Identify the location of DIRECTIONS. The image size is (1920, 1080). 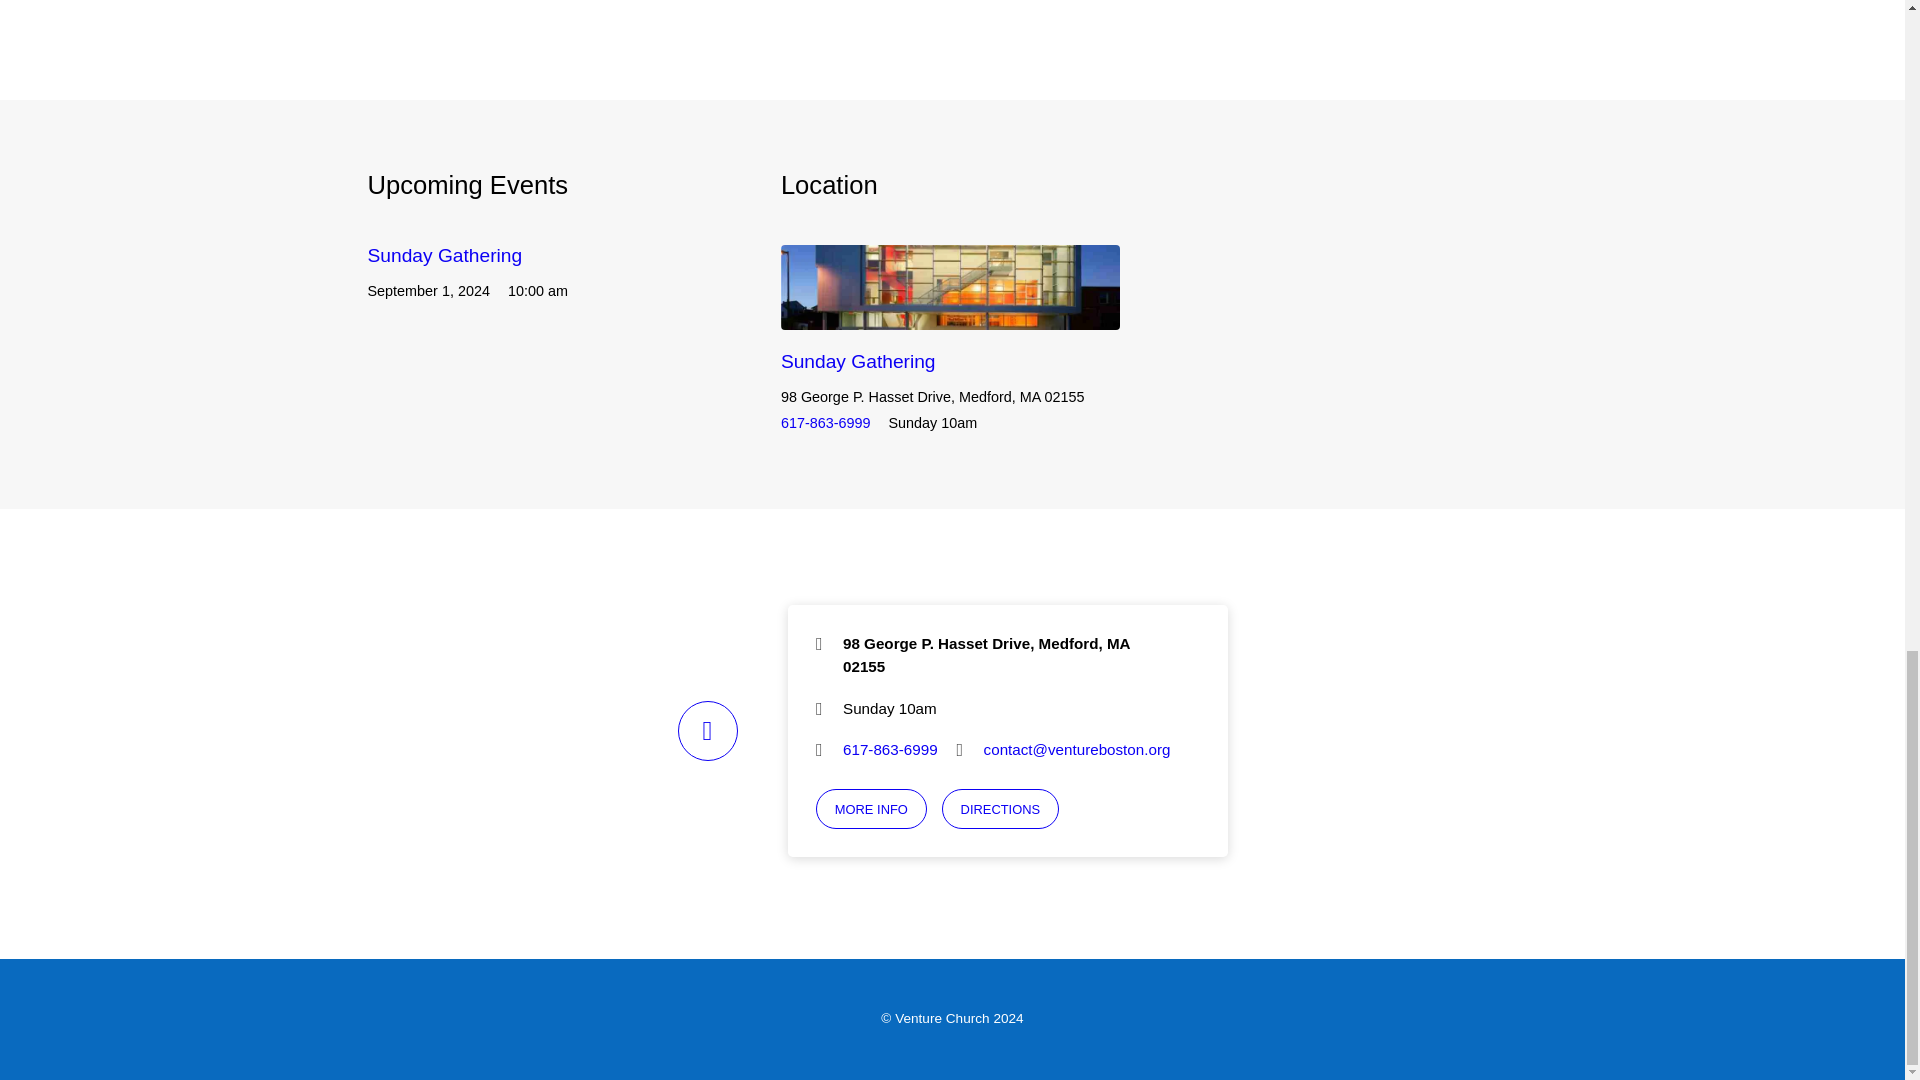
(1000, 809).